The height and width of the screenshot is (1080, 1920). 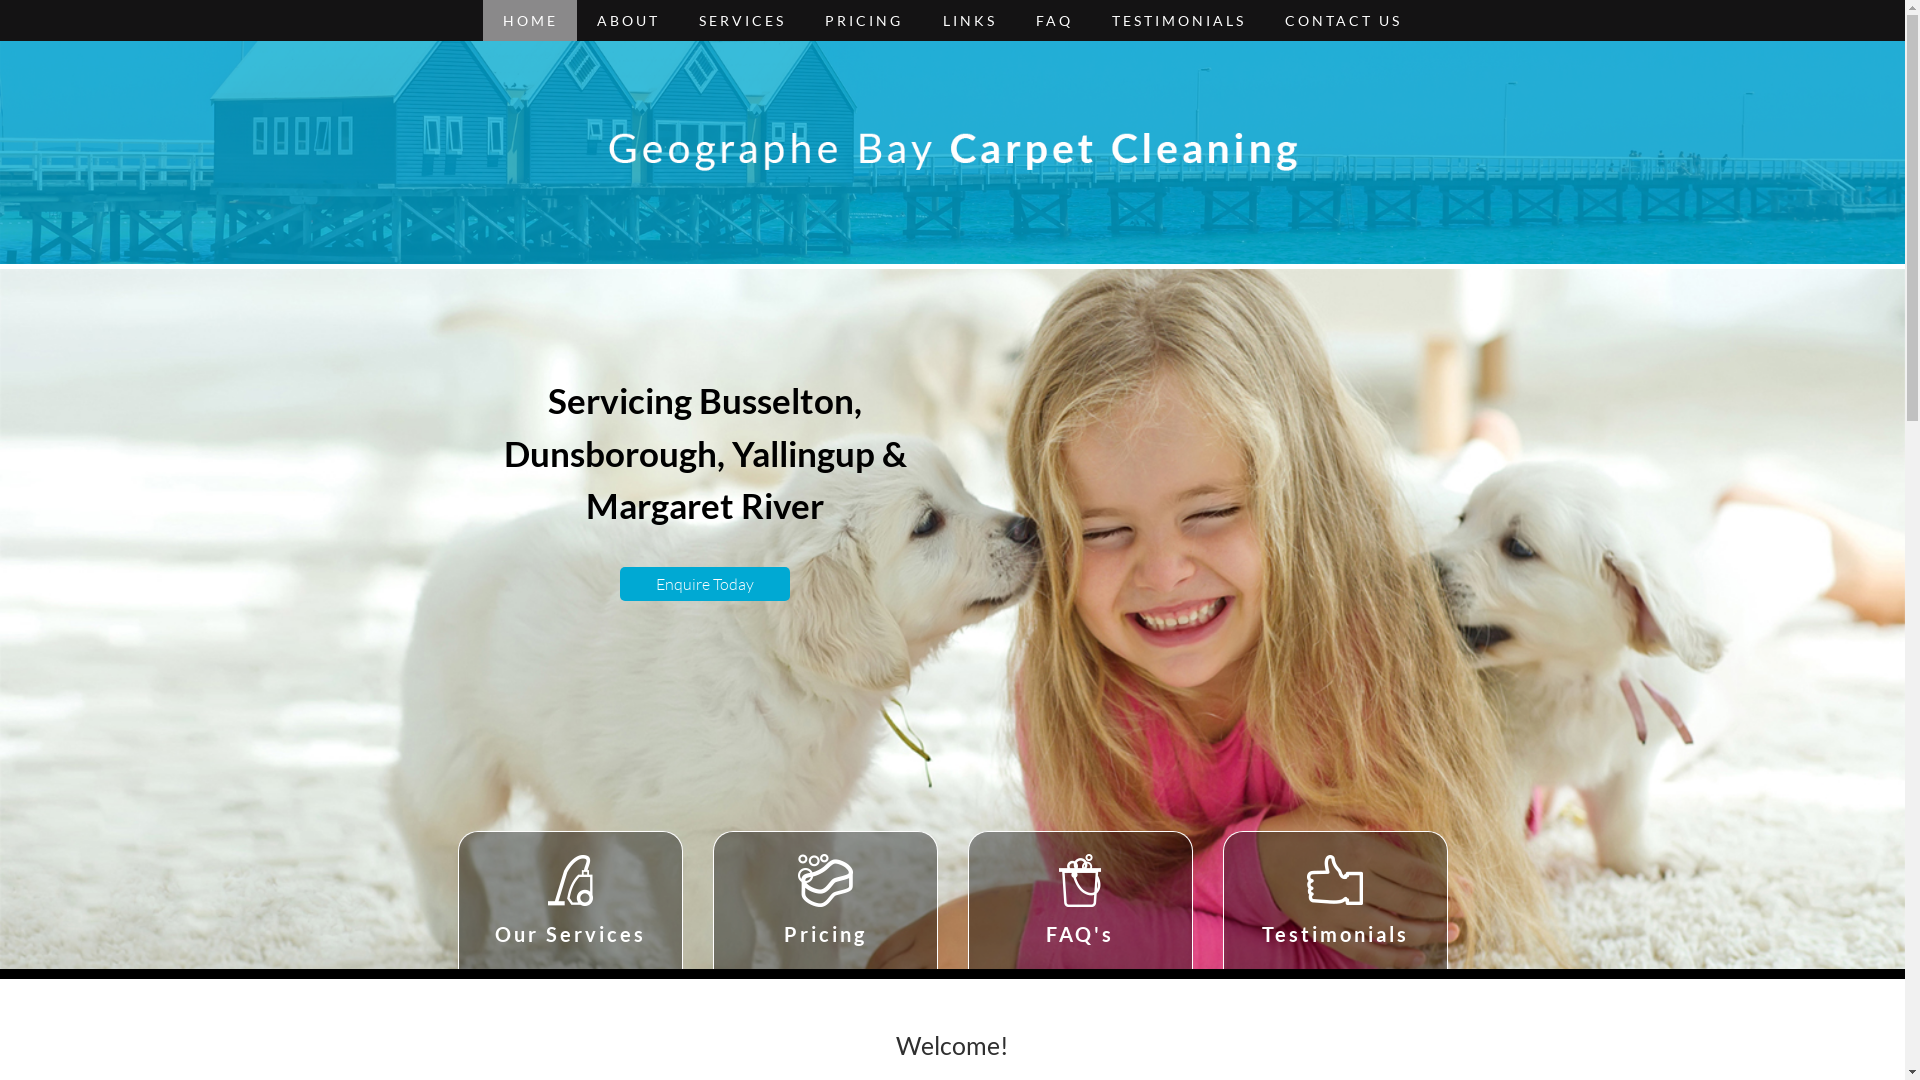 What do you see at coordinates (1080, 900) in the screenshot?
I see `FAQ's` at bounding box center [1080, 900].